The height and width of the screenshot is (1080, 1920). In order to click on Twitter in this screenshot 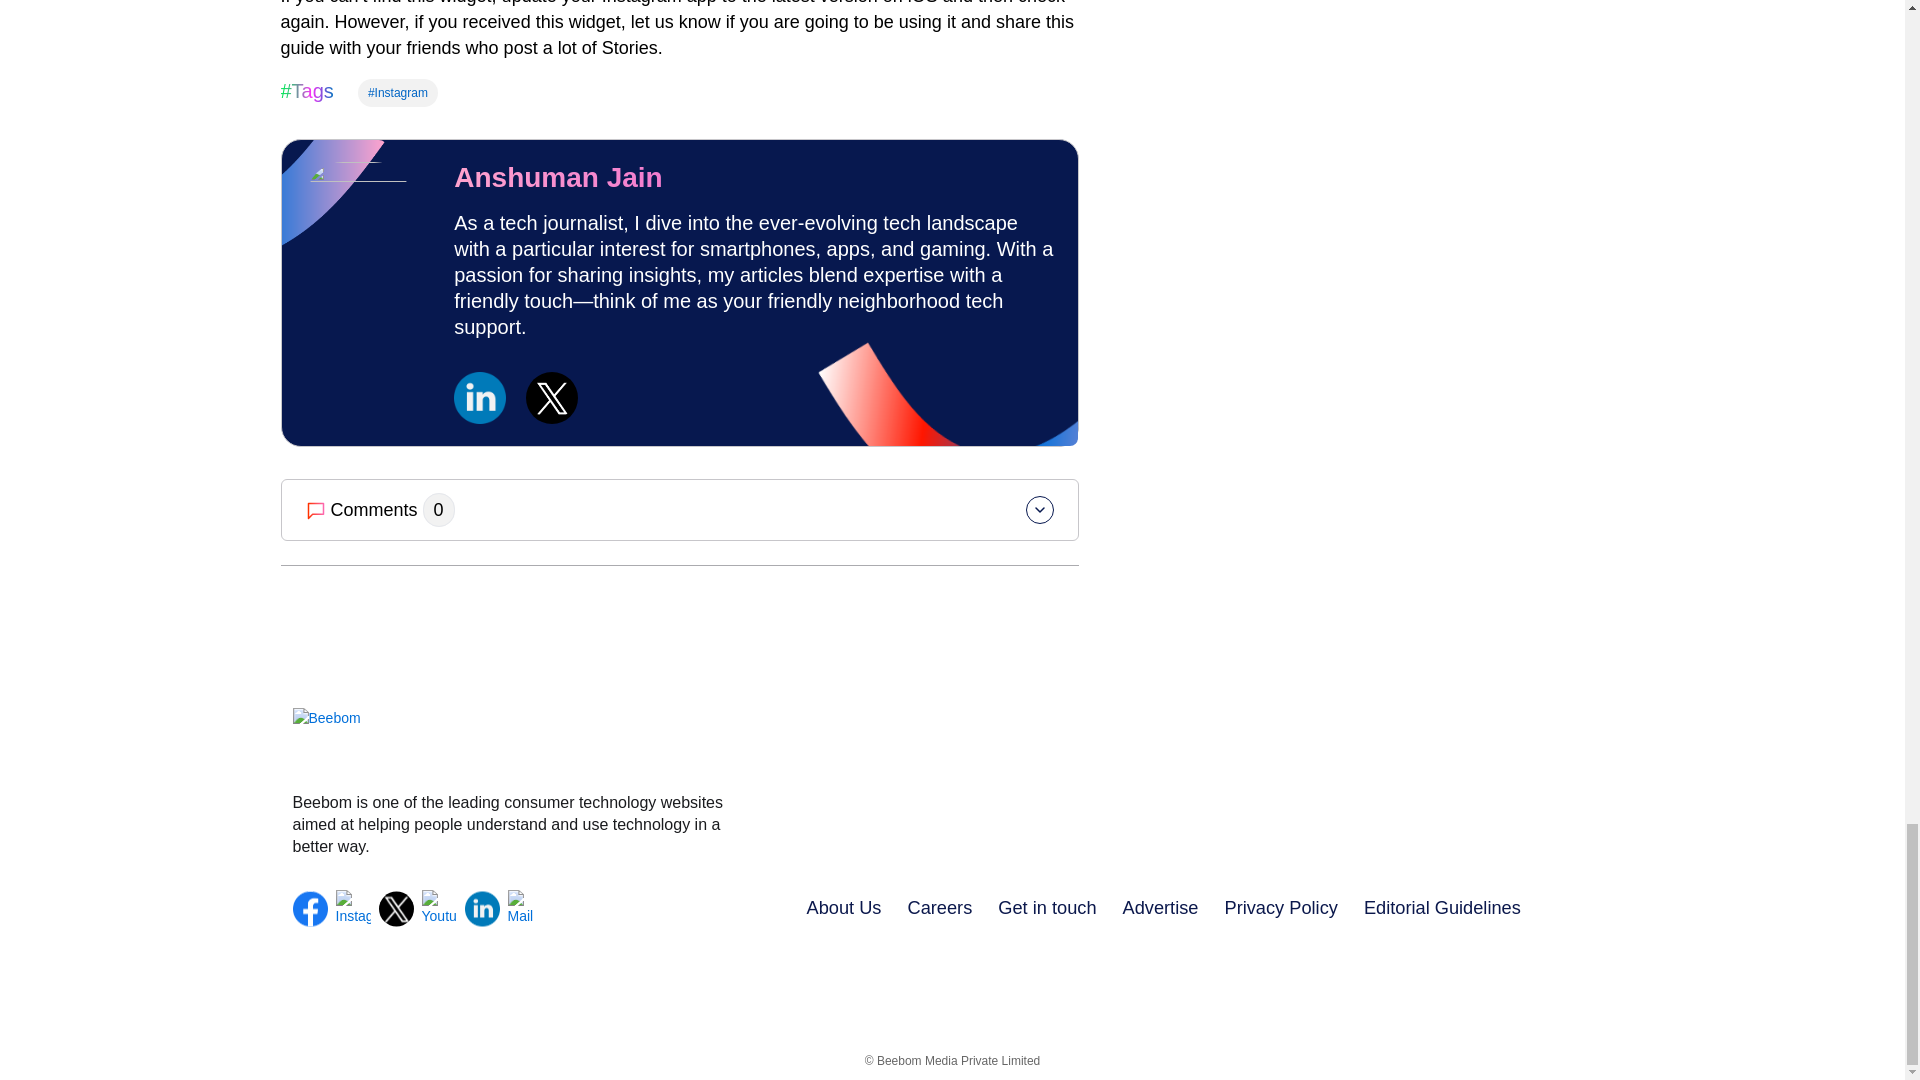, I will do `click(395, 908)`.